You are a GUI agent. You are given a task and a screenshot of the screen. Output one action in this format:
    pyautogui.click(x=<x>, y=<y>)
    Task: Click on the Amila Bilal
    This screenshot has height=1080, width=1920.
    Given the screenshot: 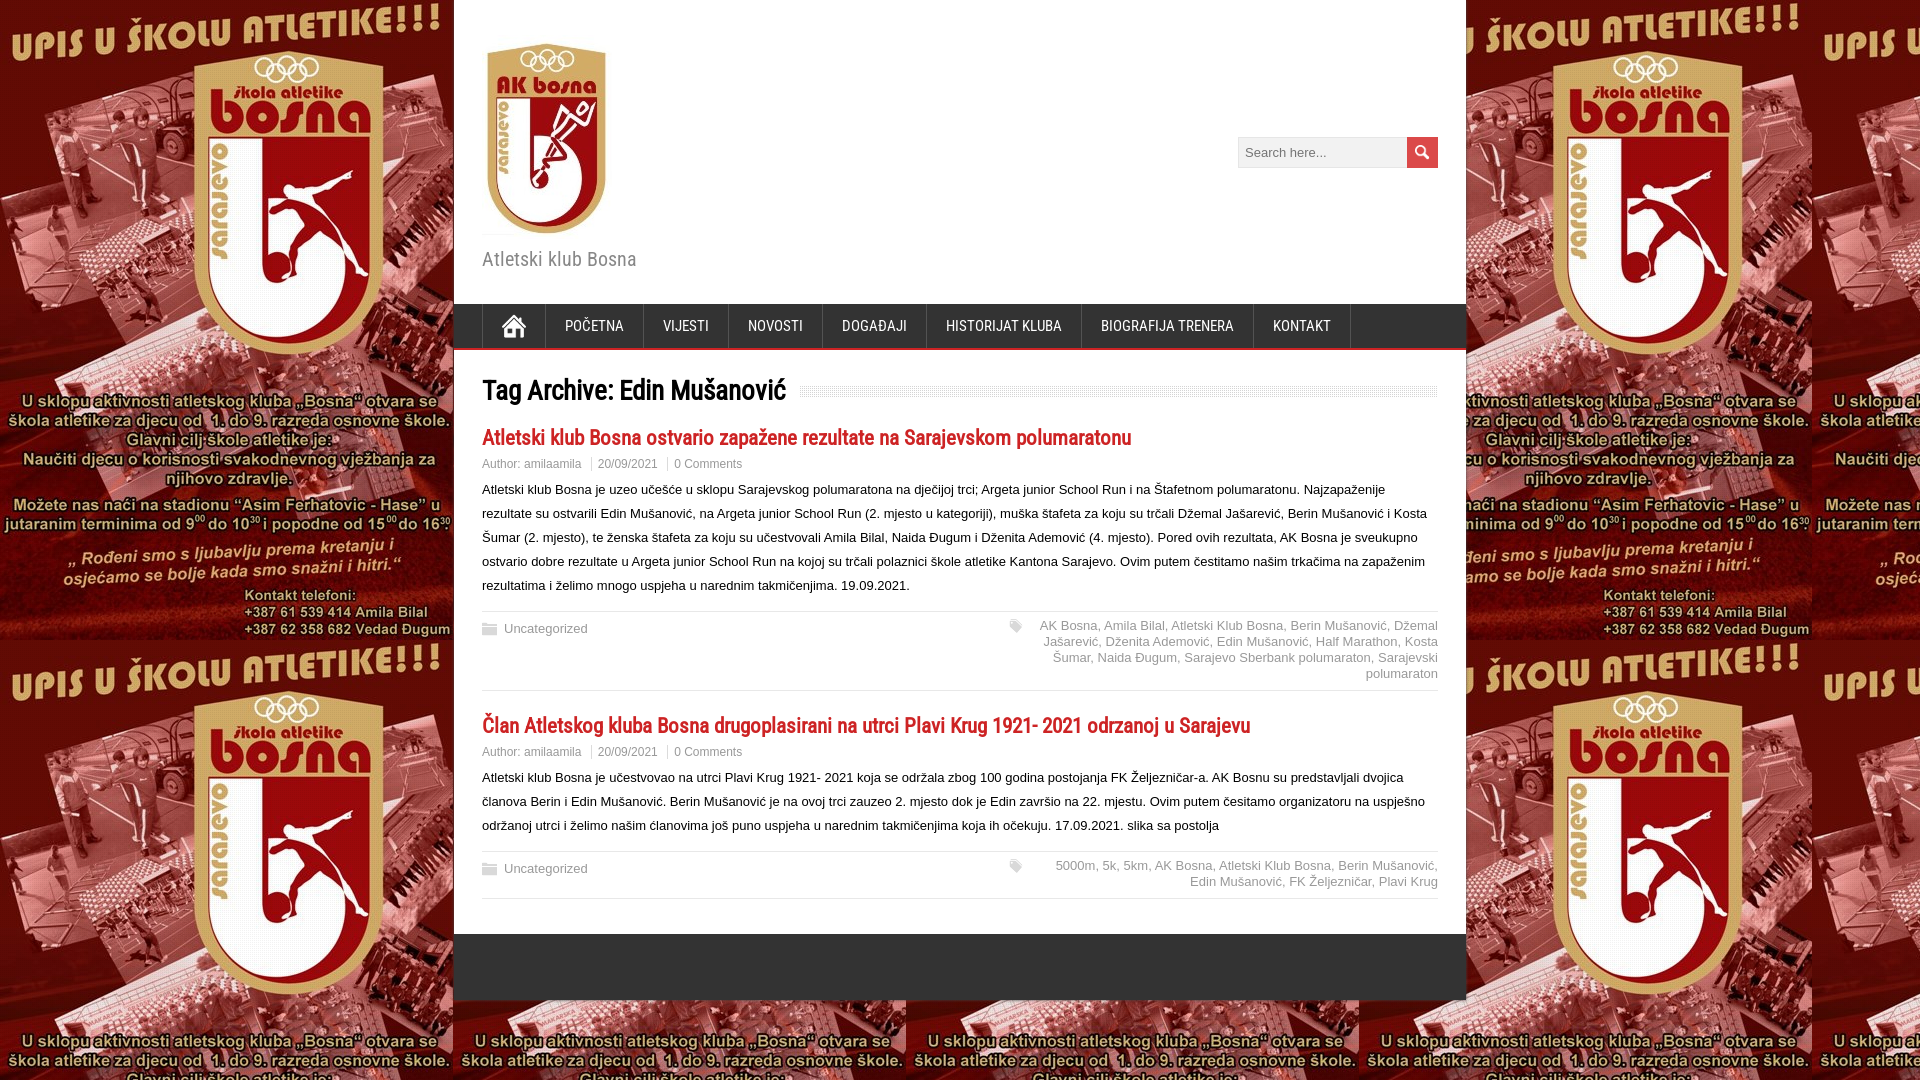 What is the action you would take?
    pyautogui.click(x=1134, y=626)
    